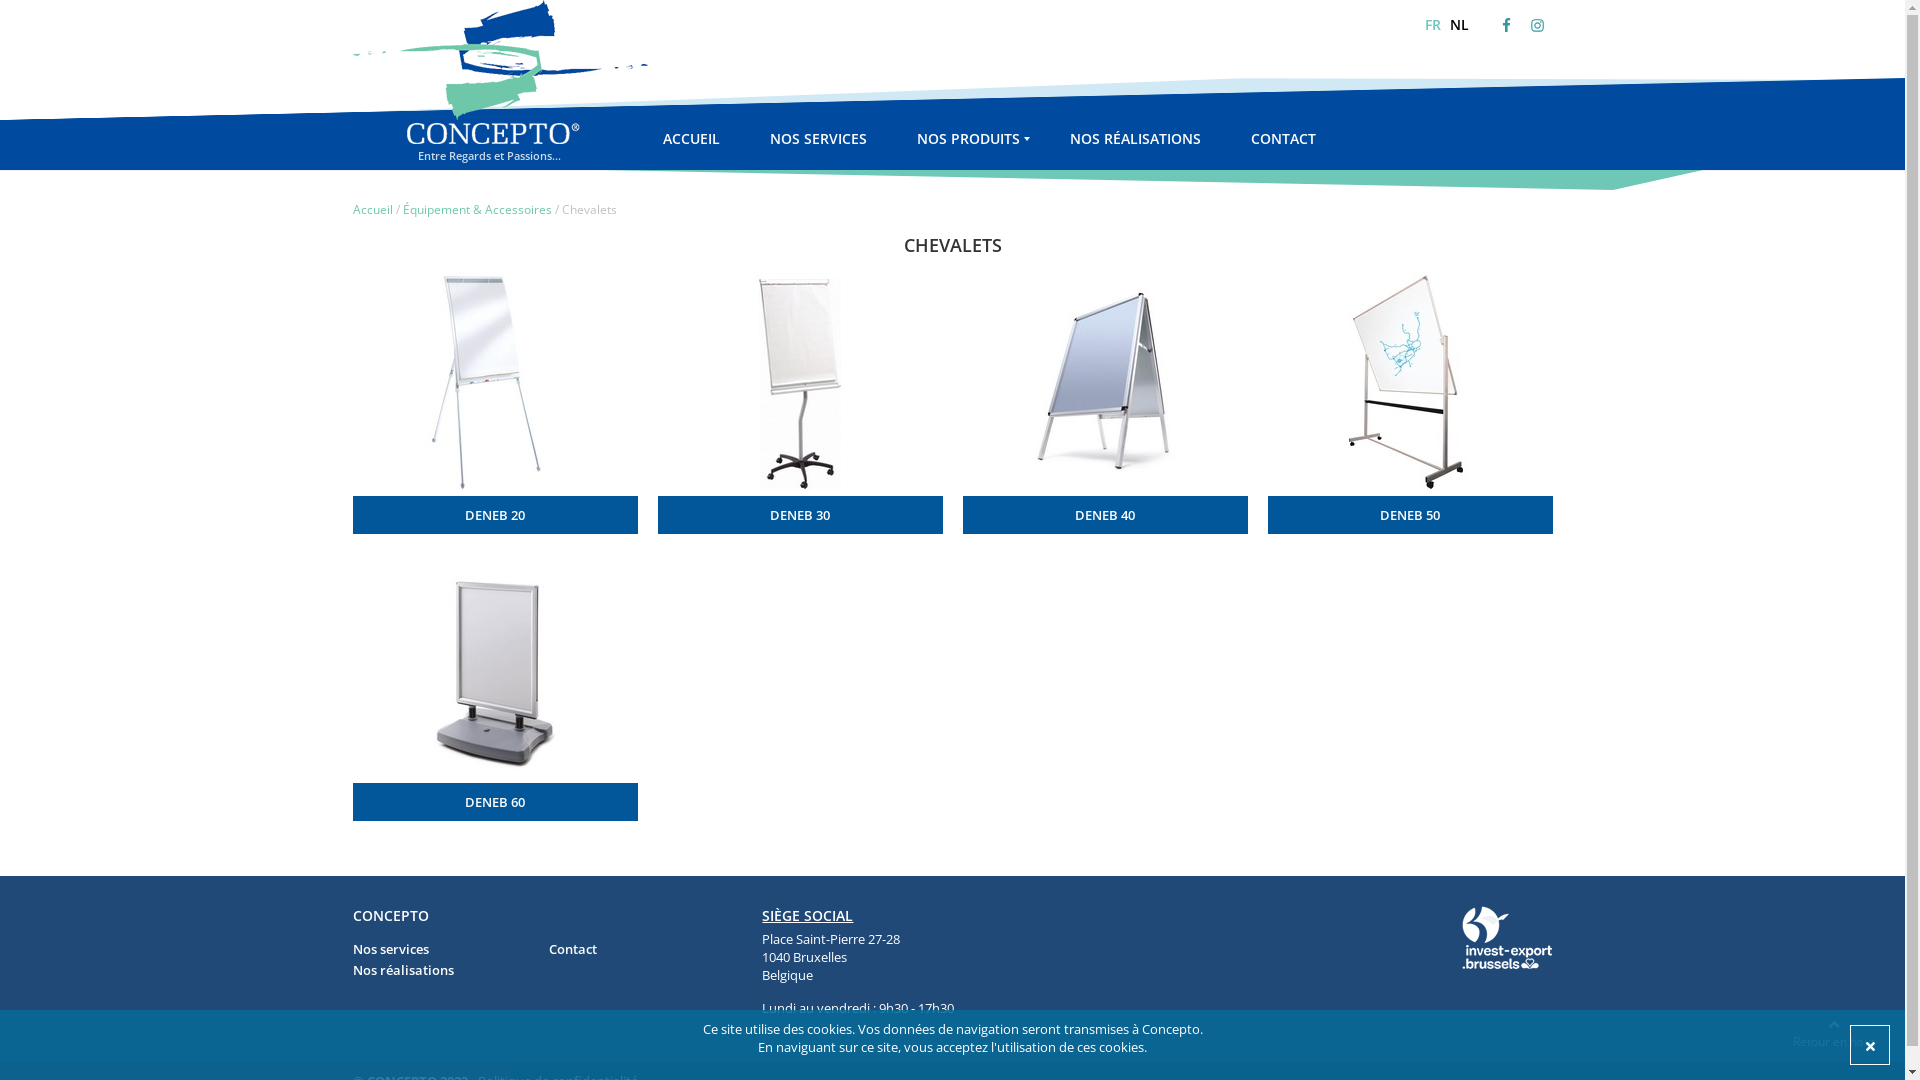  I want to click on NOS SERVICES, so click(818, 145).